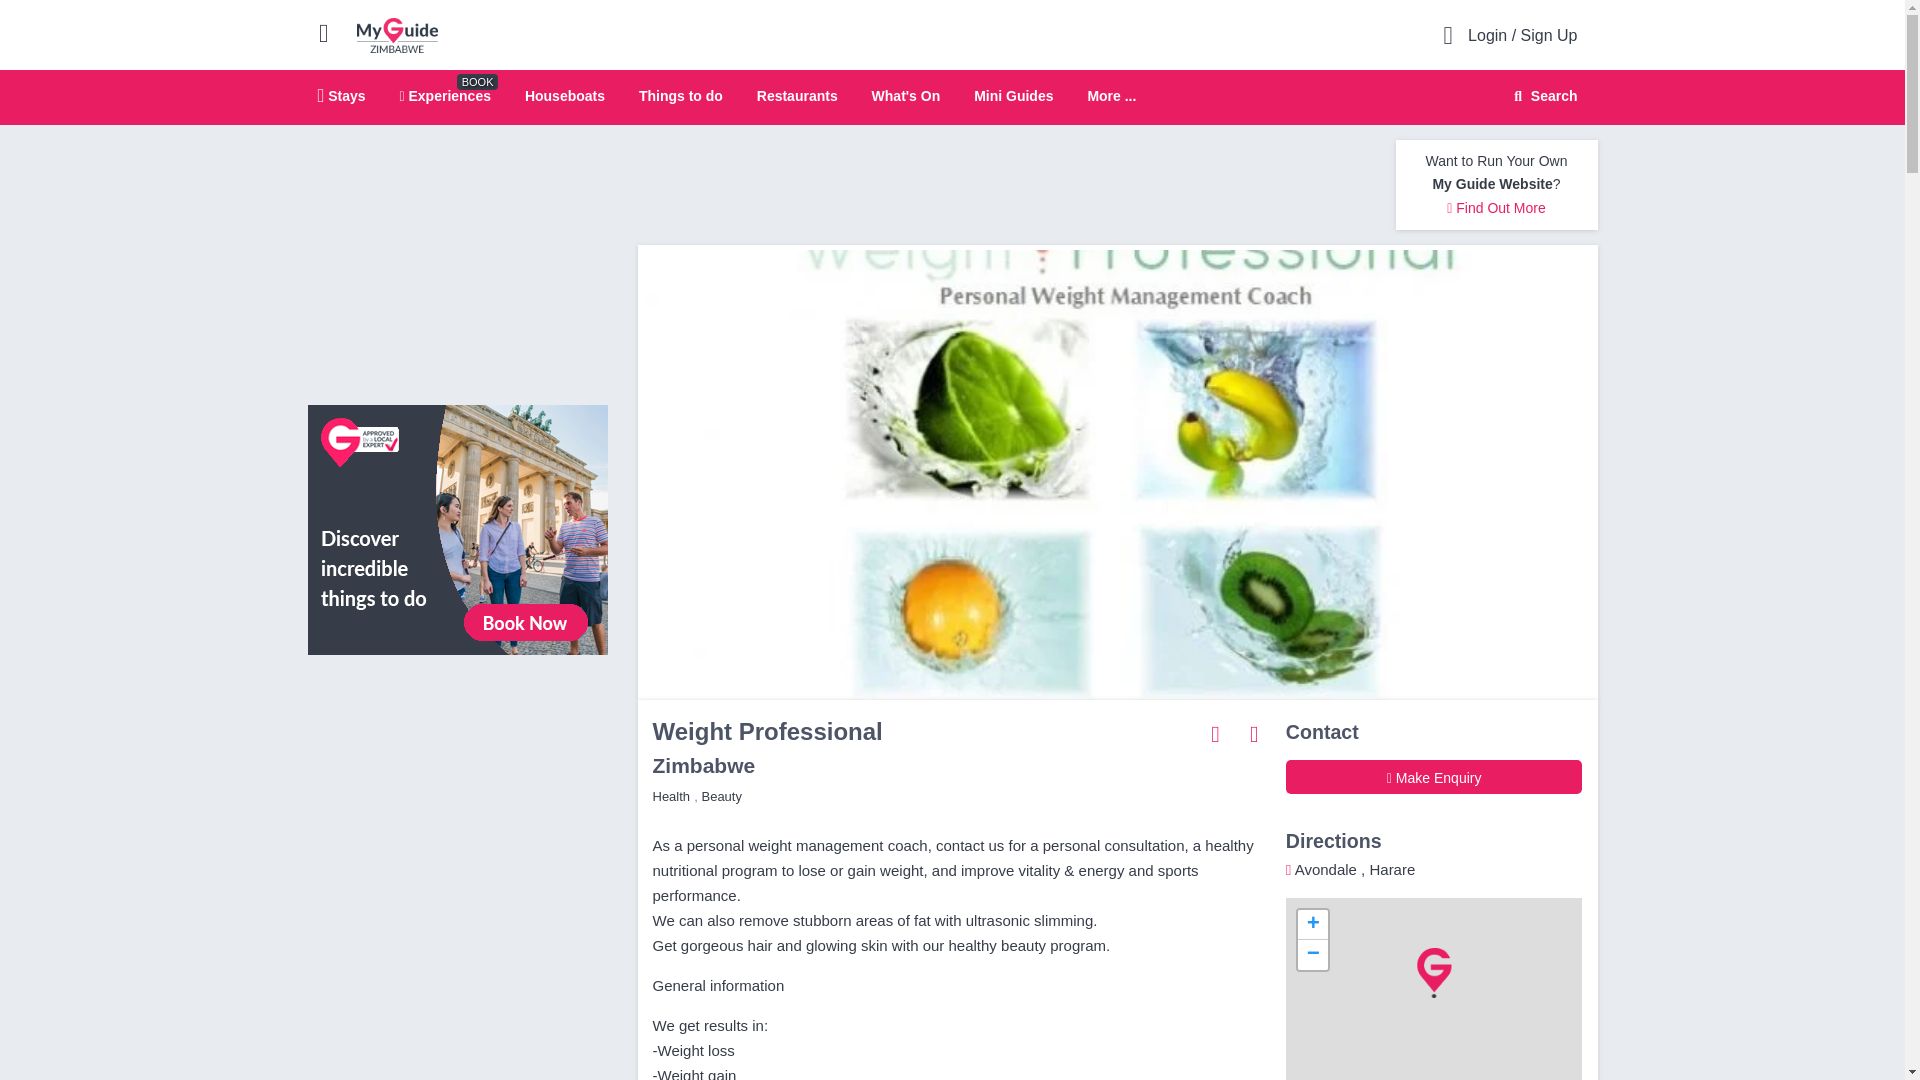  I want to click on Search, so click(1542, 96).